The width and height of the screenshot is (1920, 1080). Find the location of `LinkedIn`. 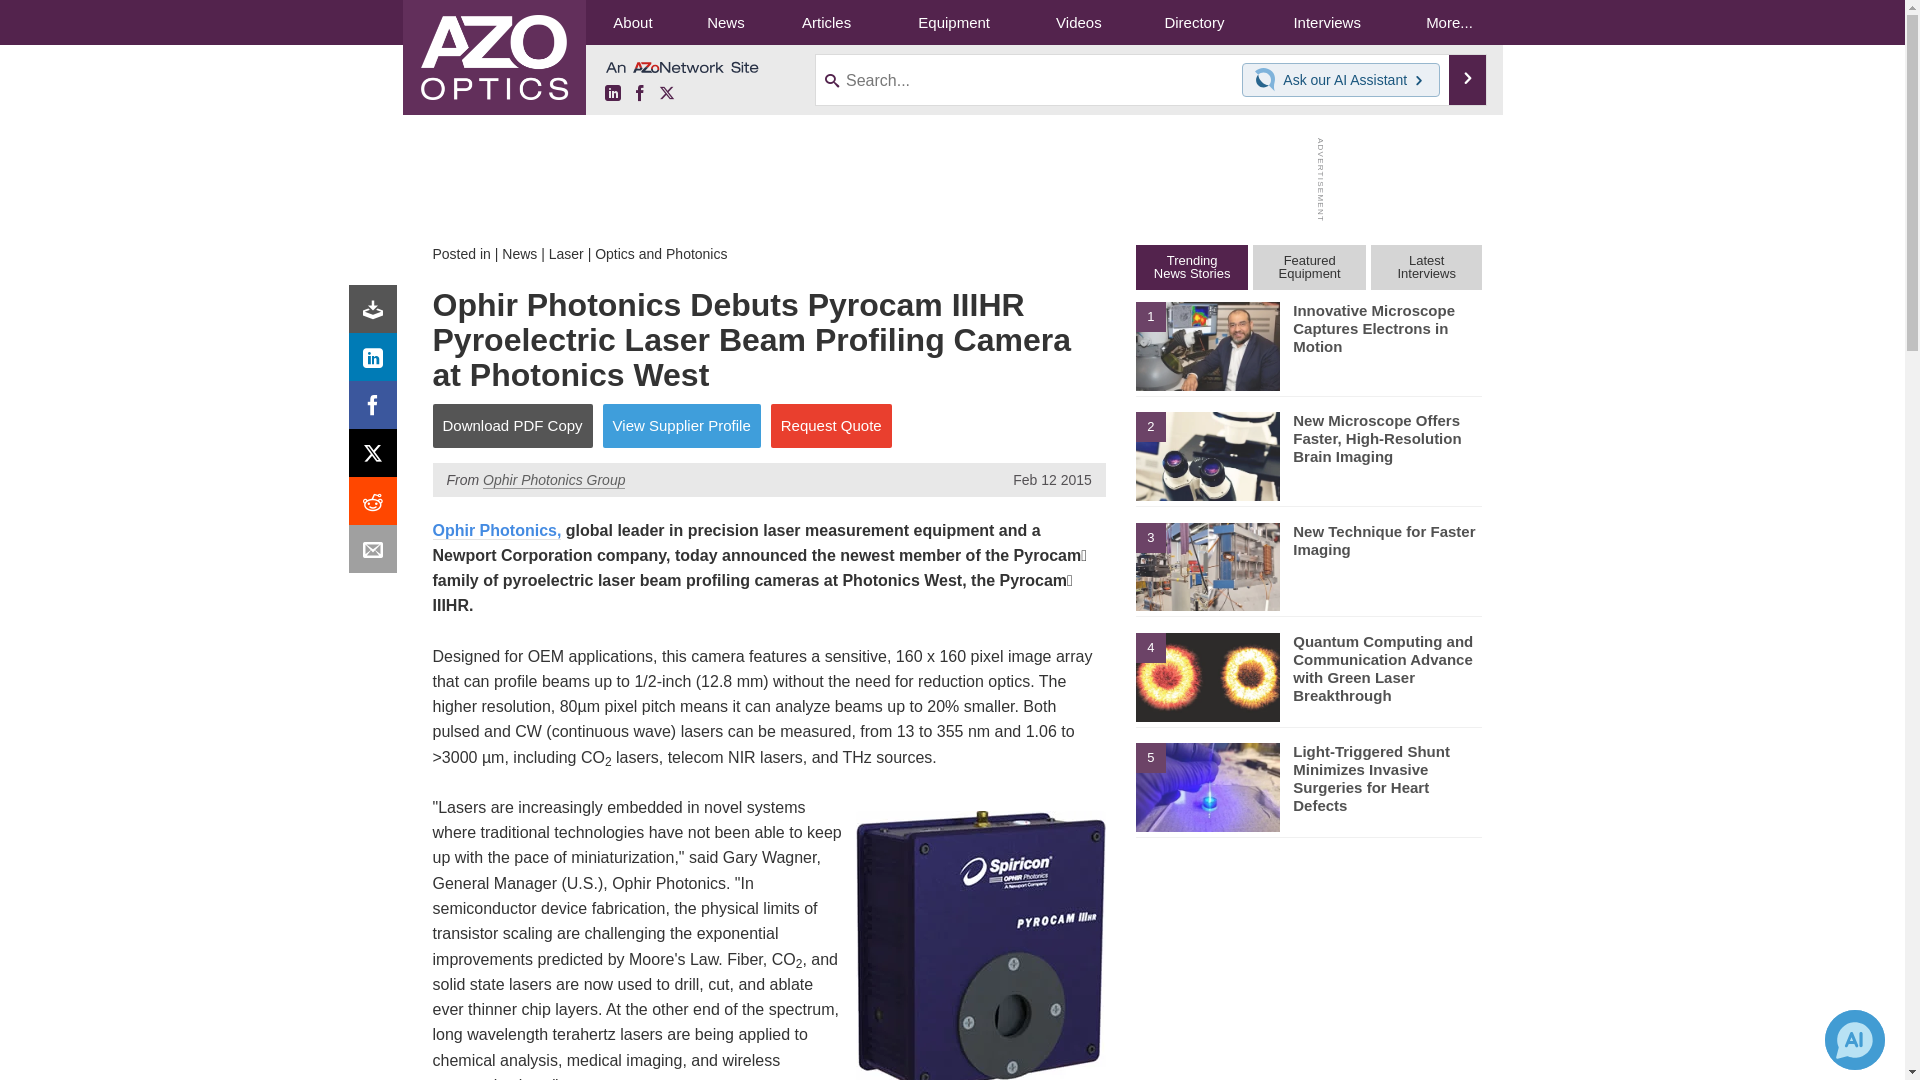

LinkedIn is located at coordinates (612, 94).